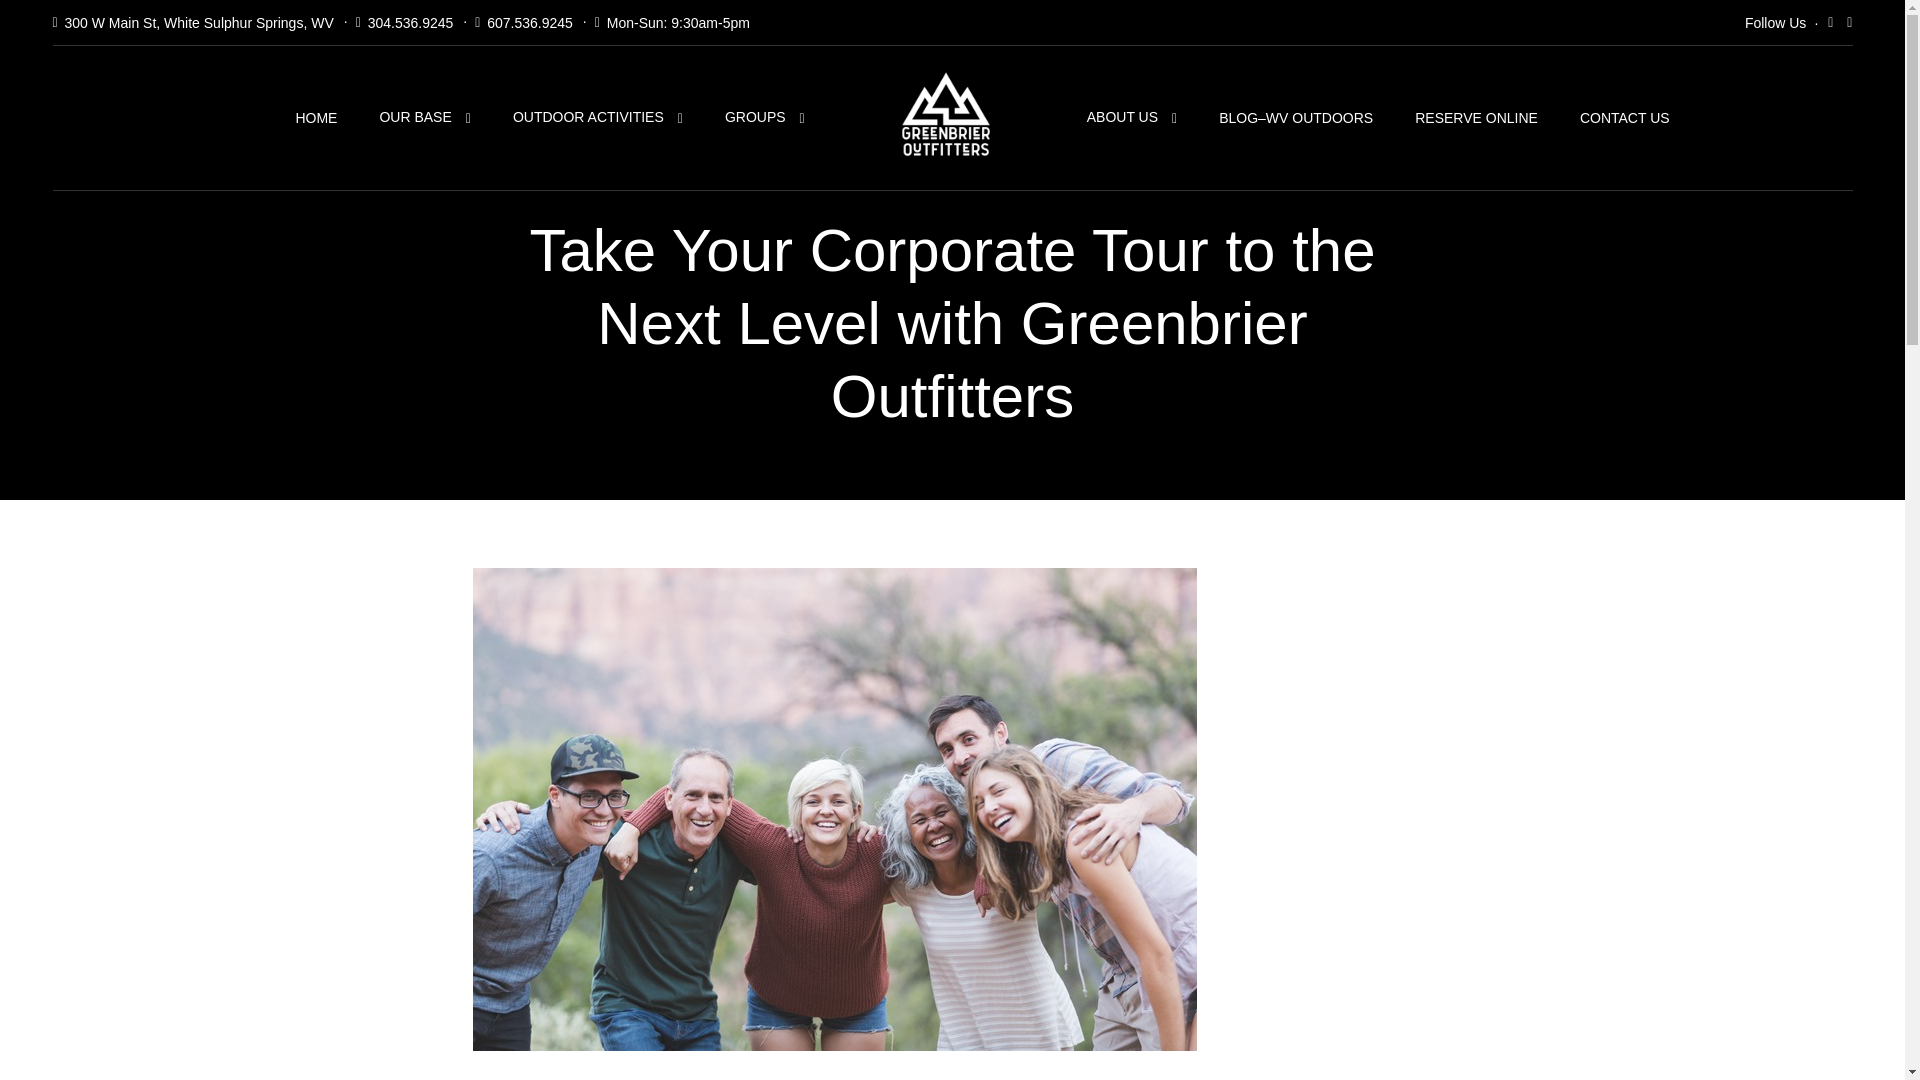  Describe the element at coordinates (598, 118) in the screenshot. I see `OUTDOOR ACTIVITIES` at that location.